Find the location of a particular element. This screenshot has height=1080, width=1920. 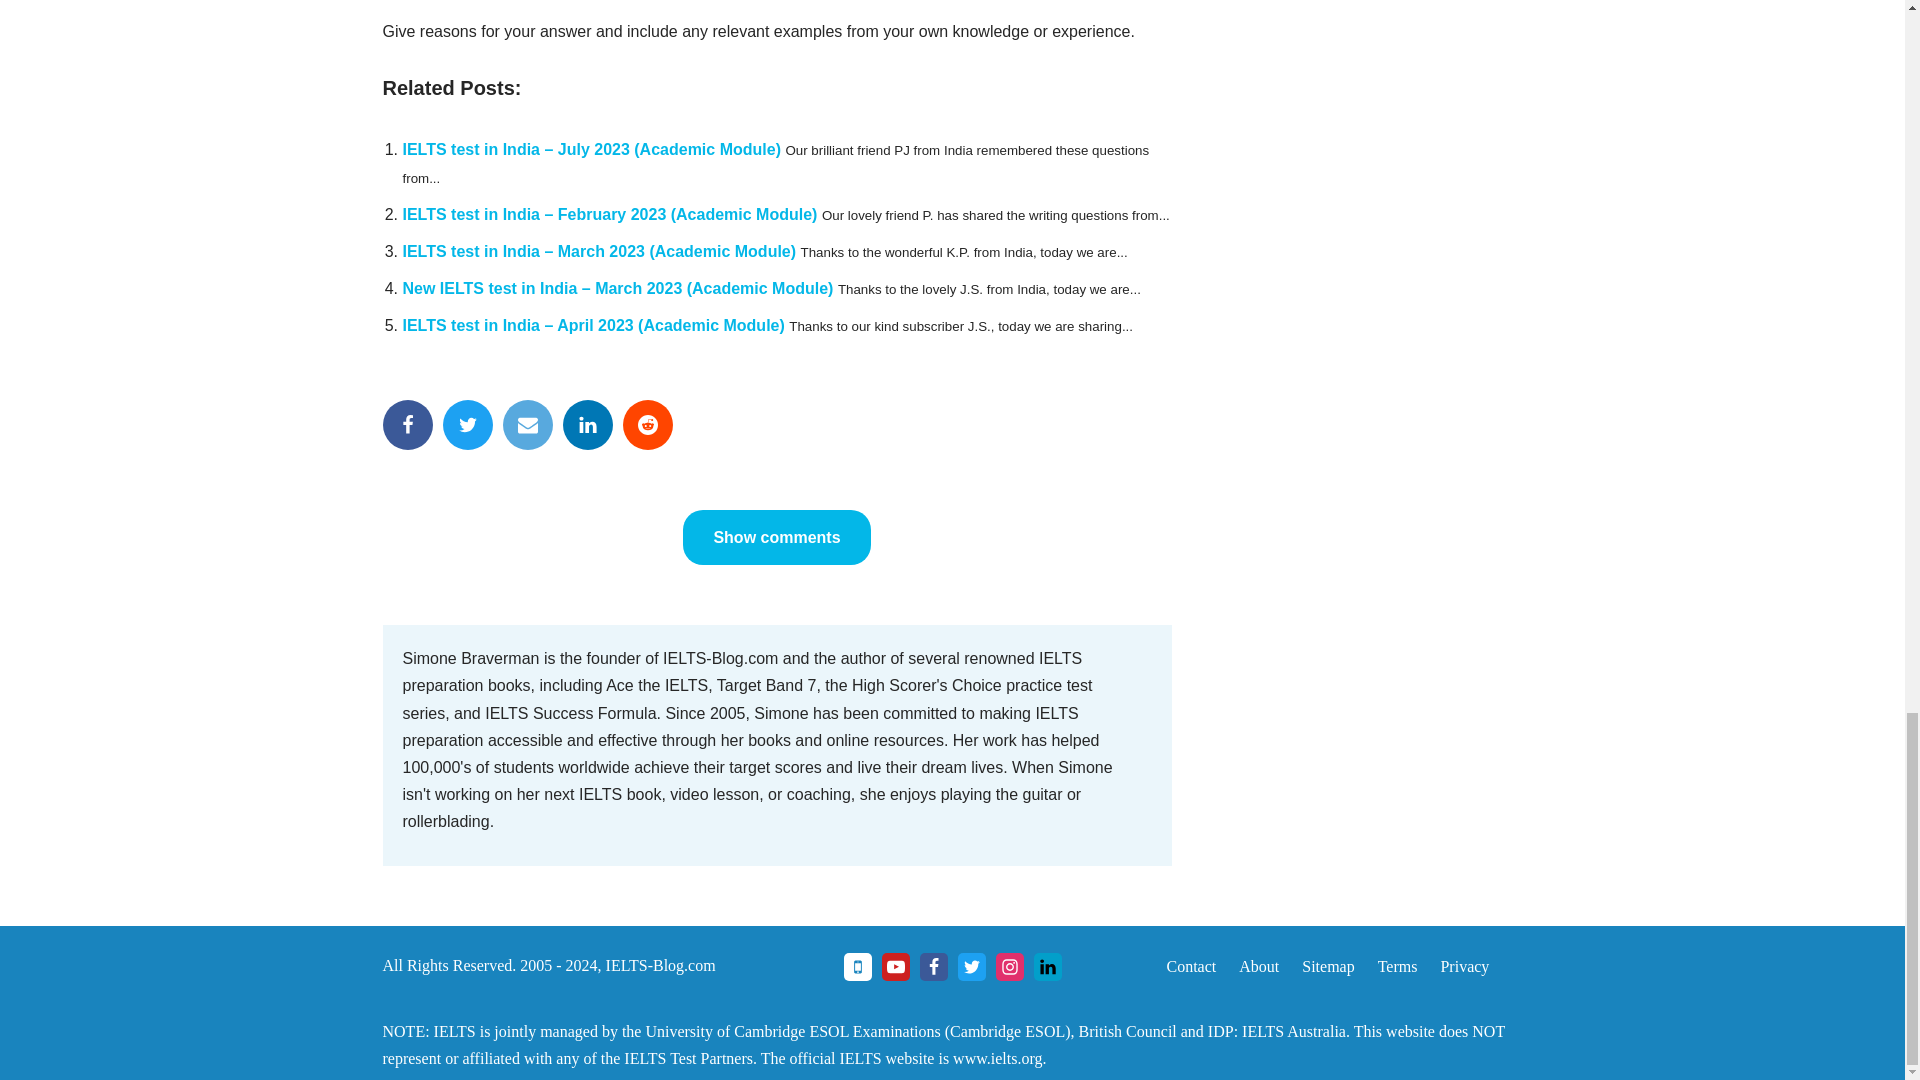

Facebook is located at coordinates (407, 424).